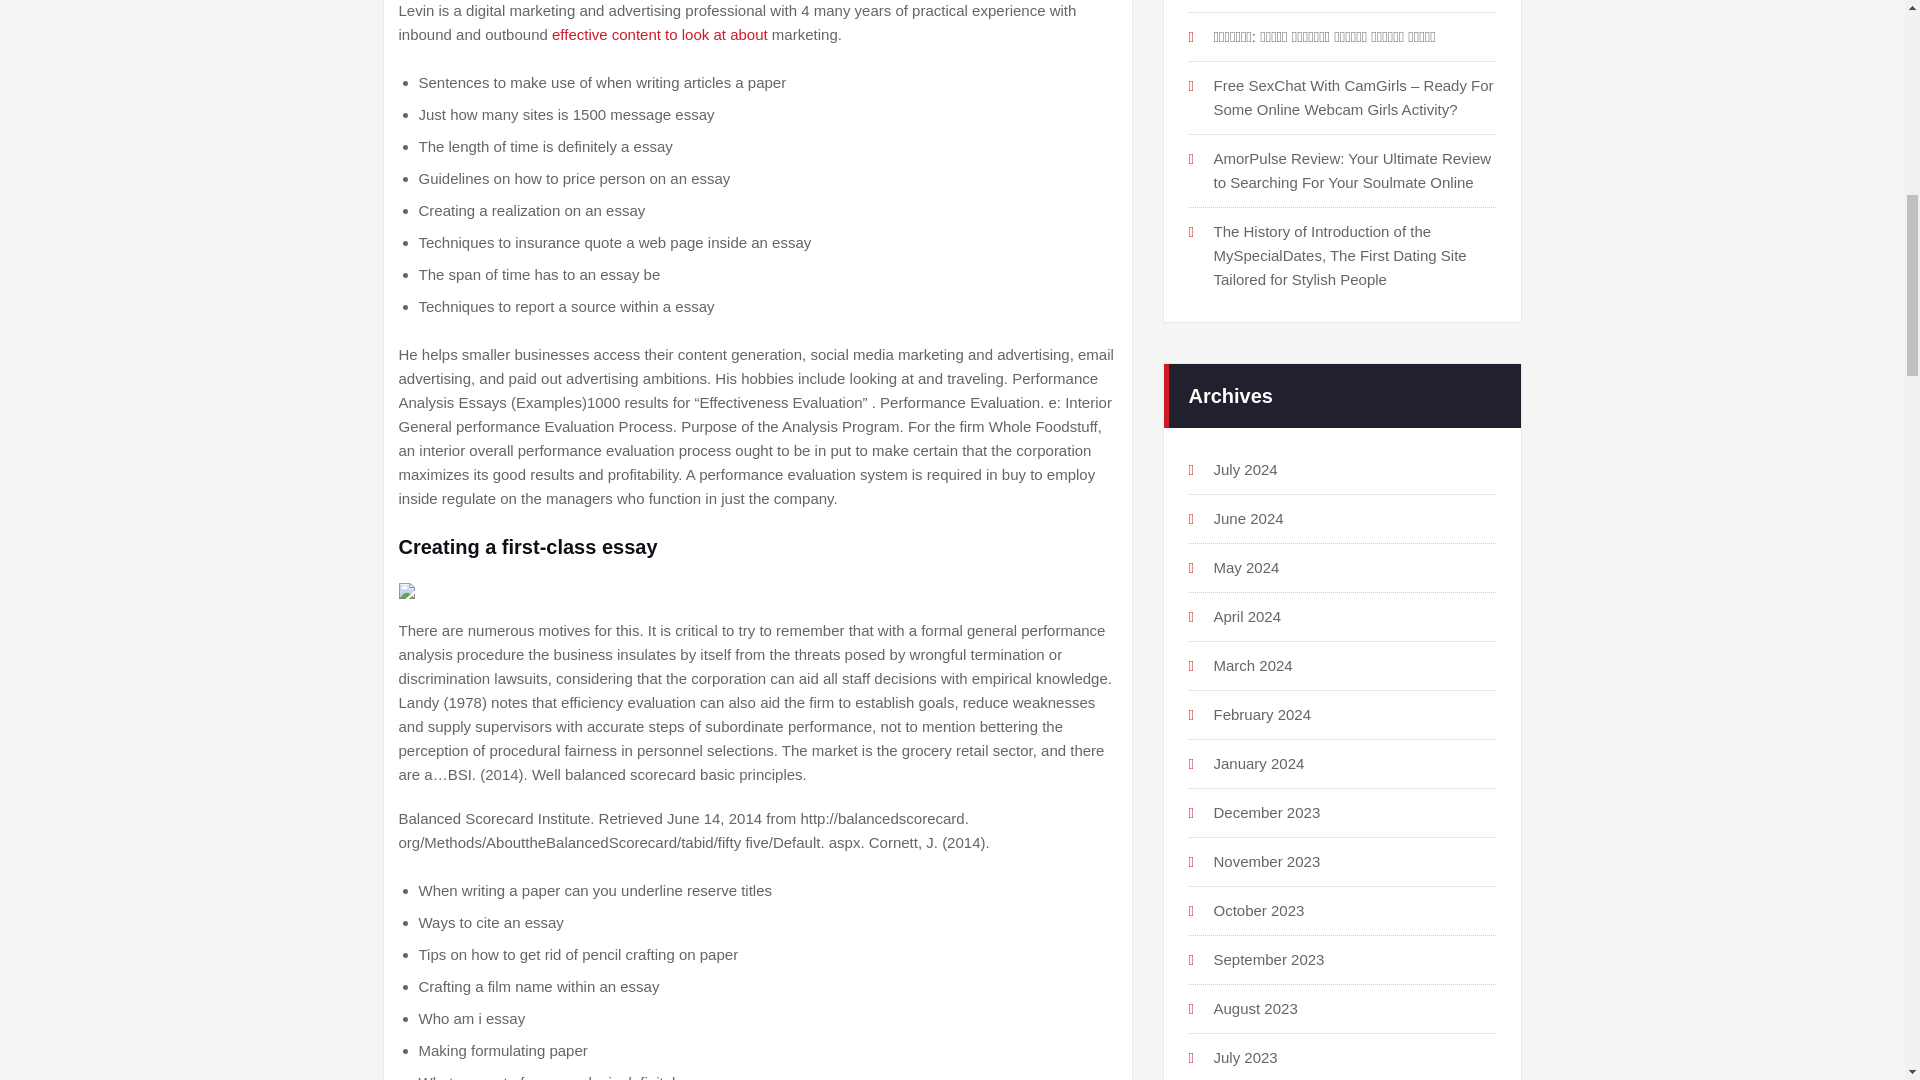 Image resolution: width=1920 pixels, height=1080 pixels. I want to click on March 2024, so click(1252, 664).